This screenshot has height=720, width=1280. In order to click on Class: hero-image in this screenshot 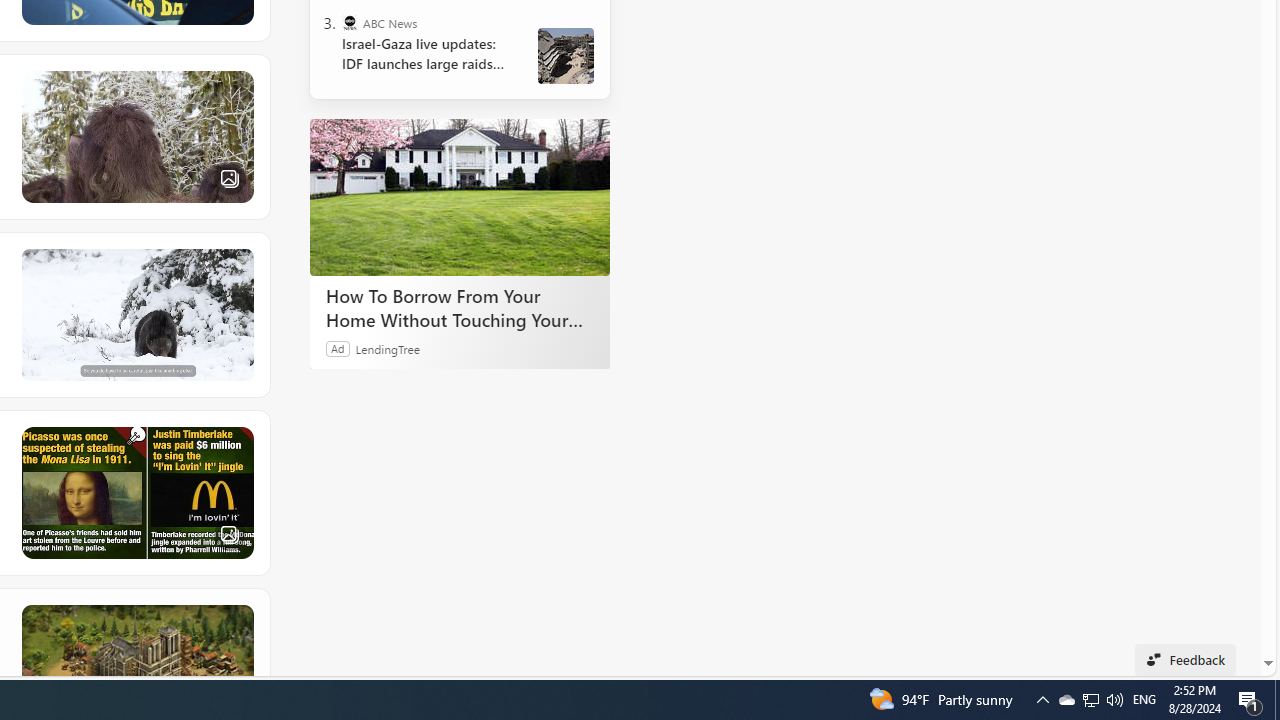, I will do `click(136, 314)`.